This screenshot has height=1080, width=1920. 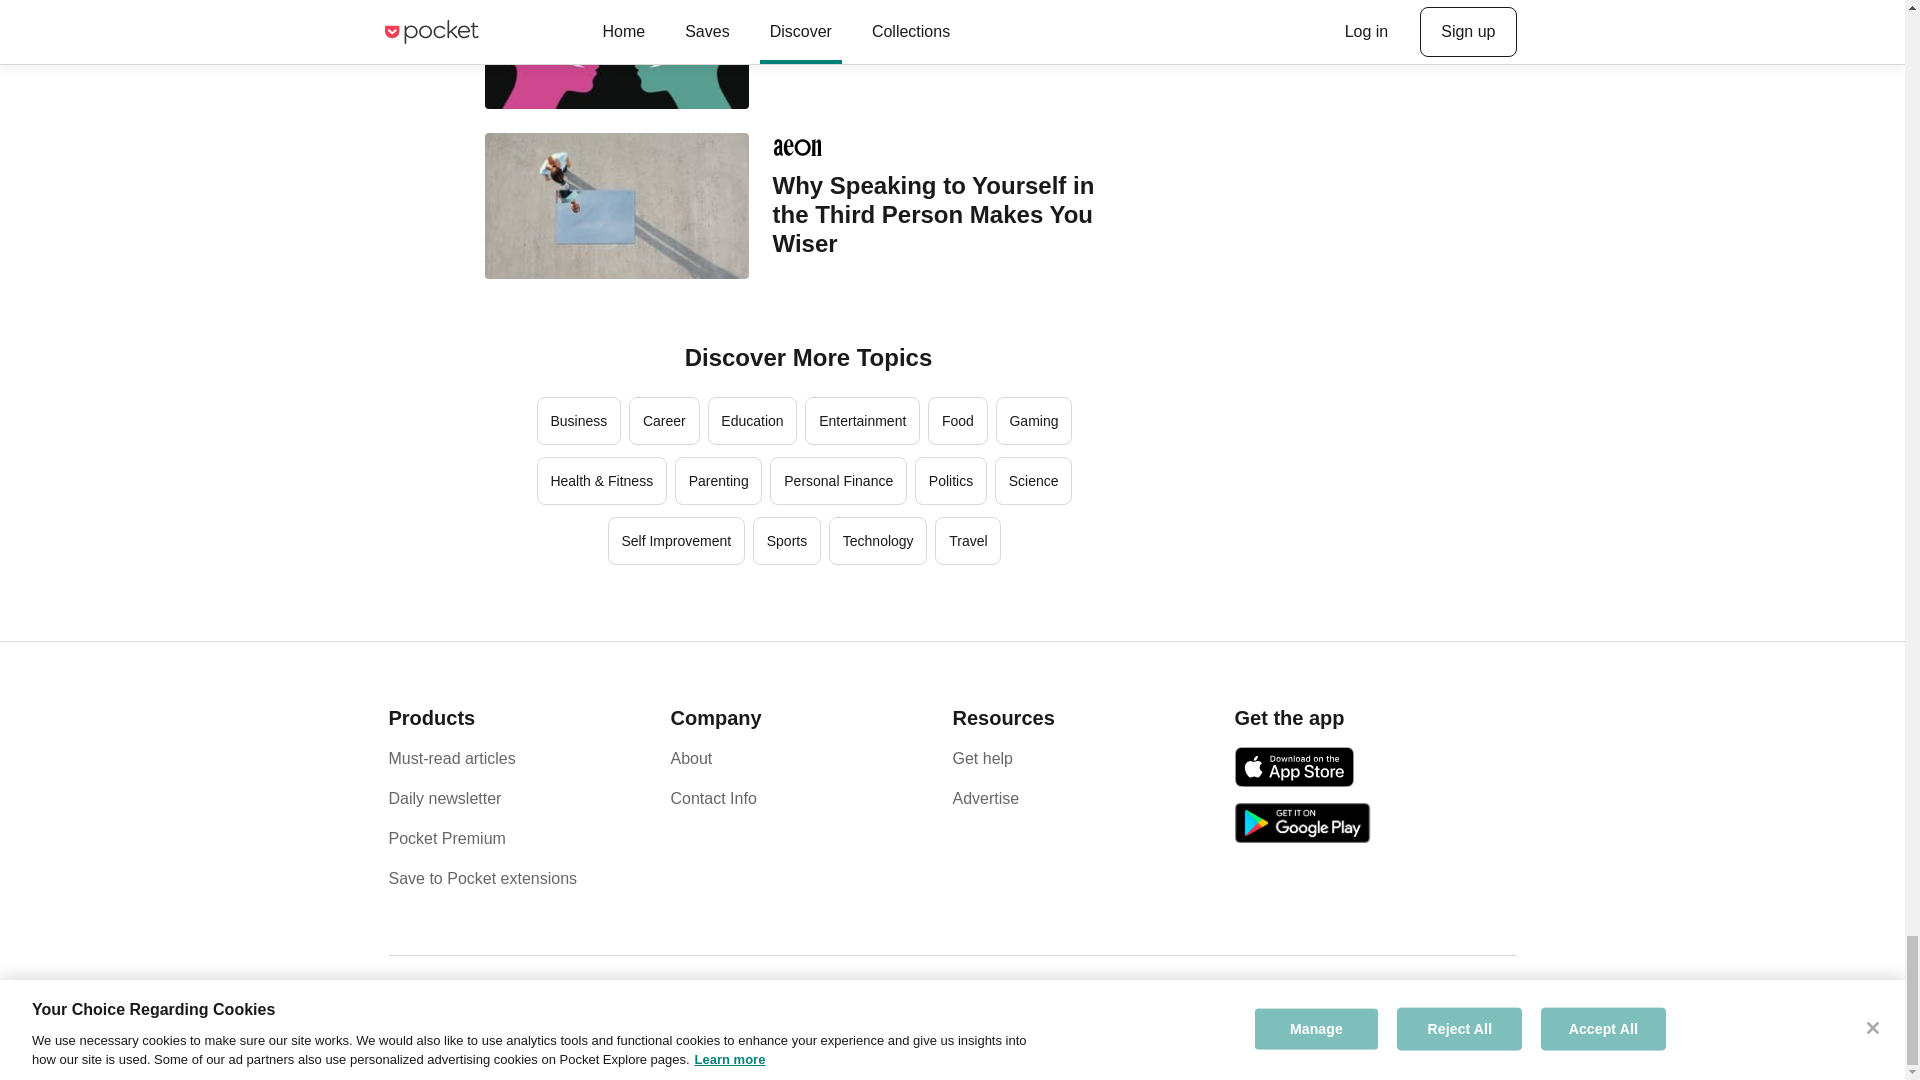 What do you see at coordinates (1438, 1011) in the screenshot?
I see `Facebook` at bounding box center [1438, 1011].